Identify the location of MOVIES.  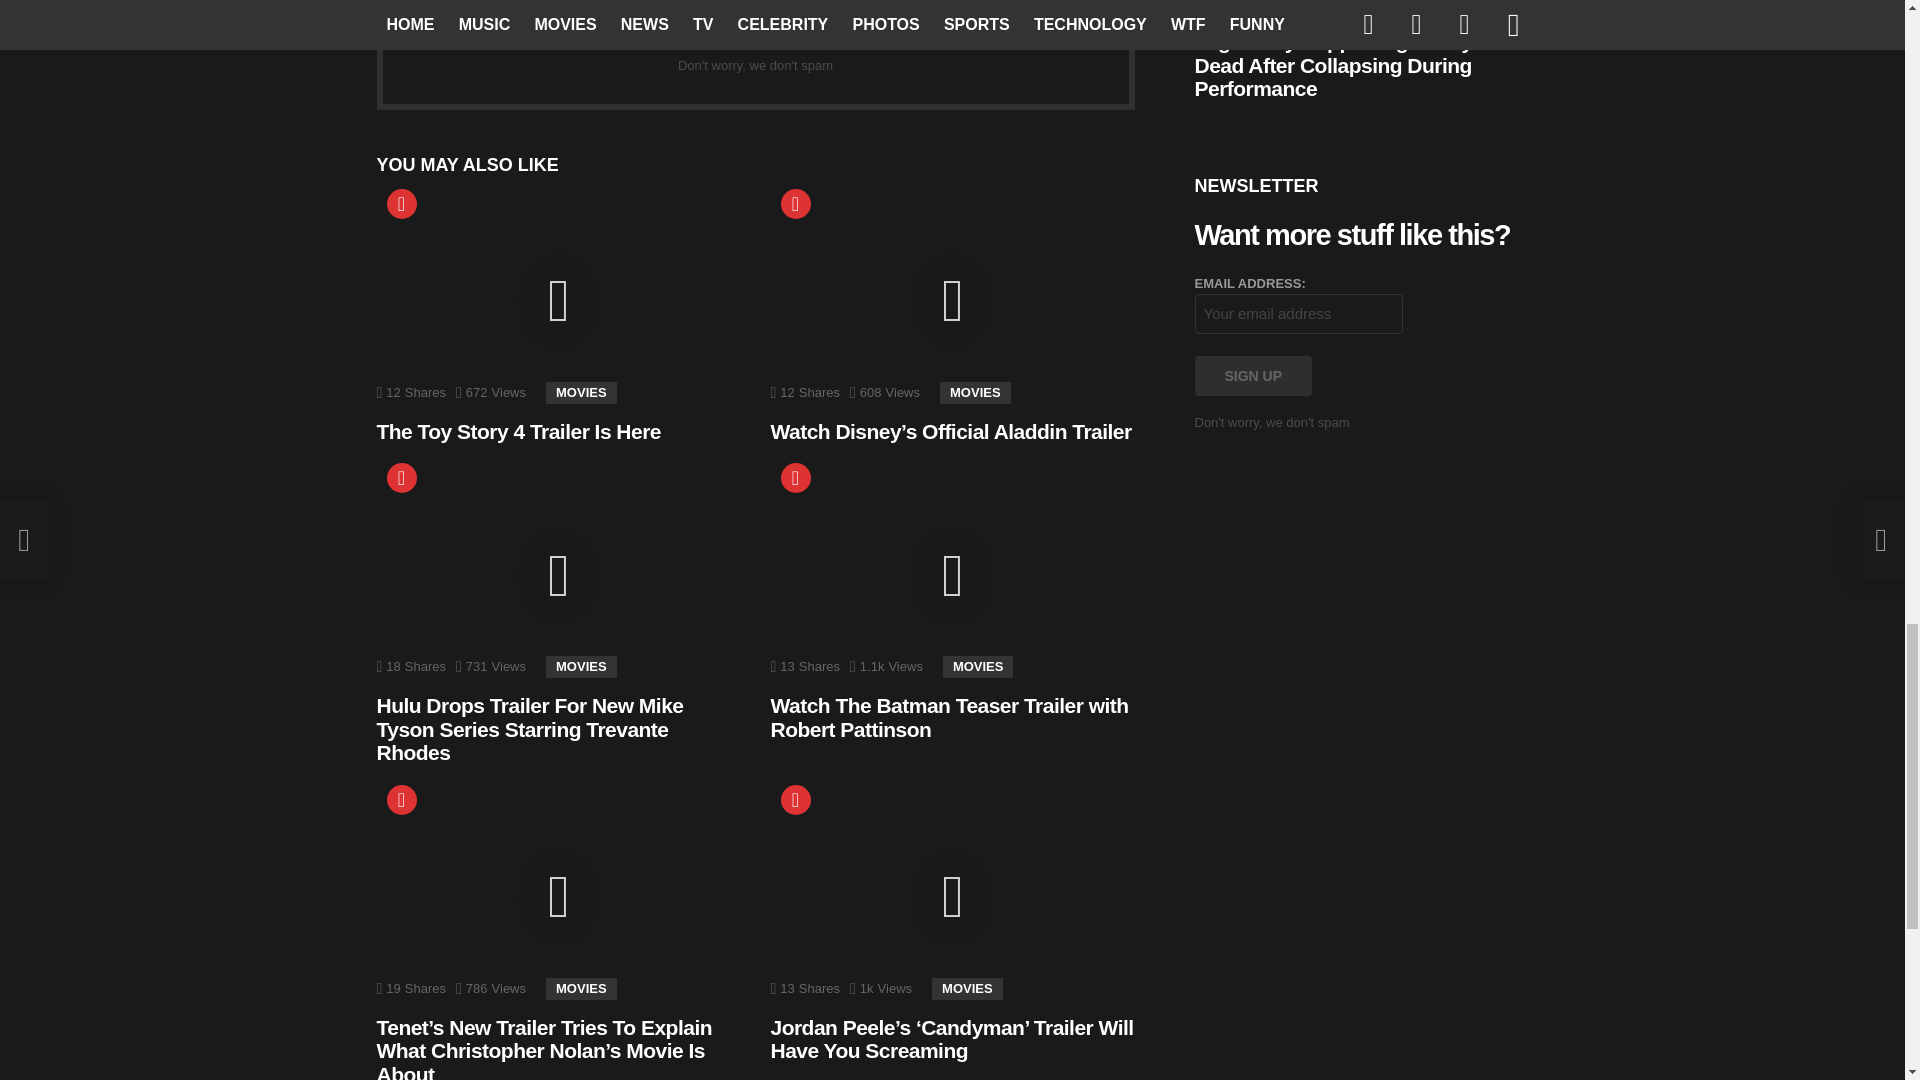
(580, 666).